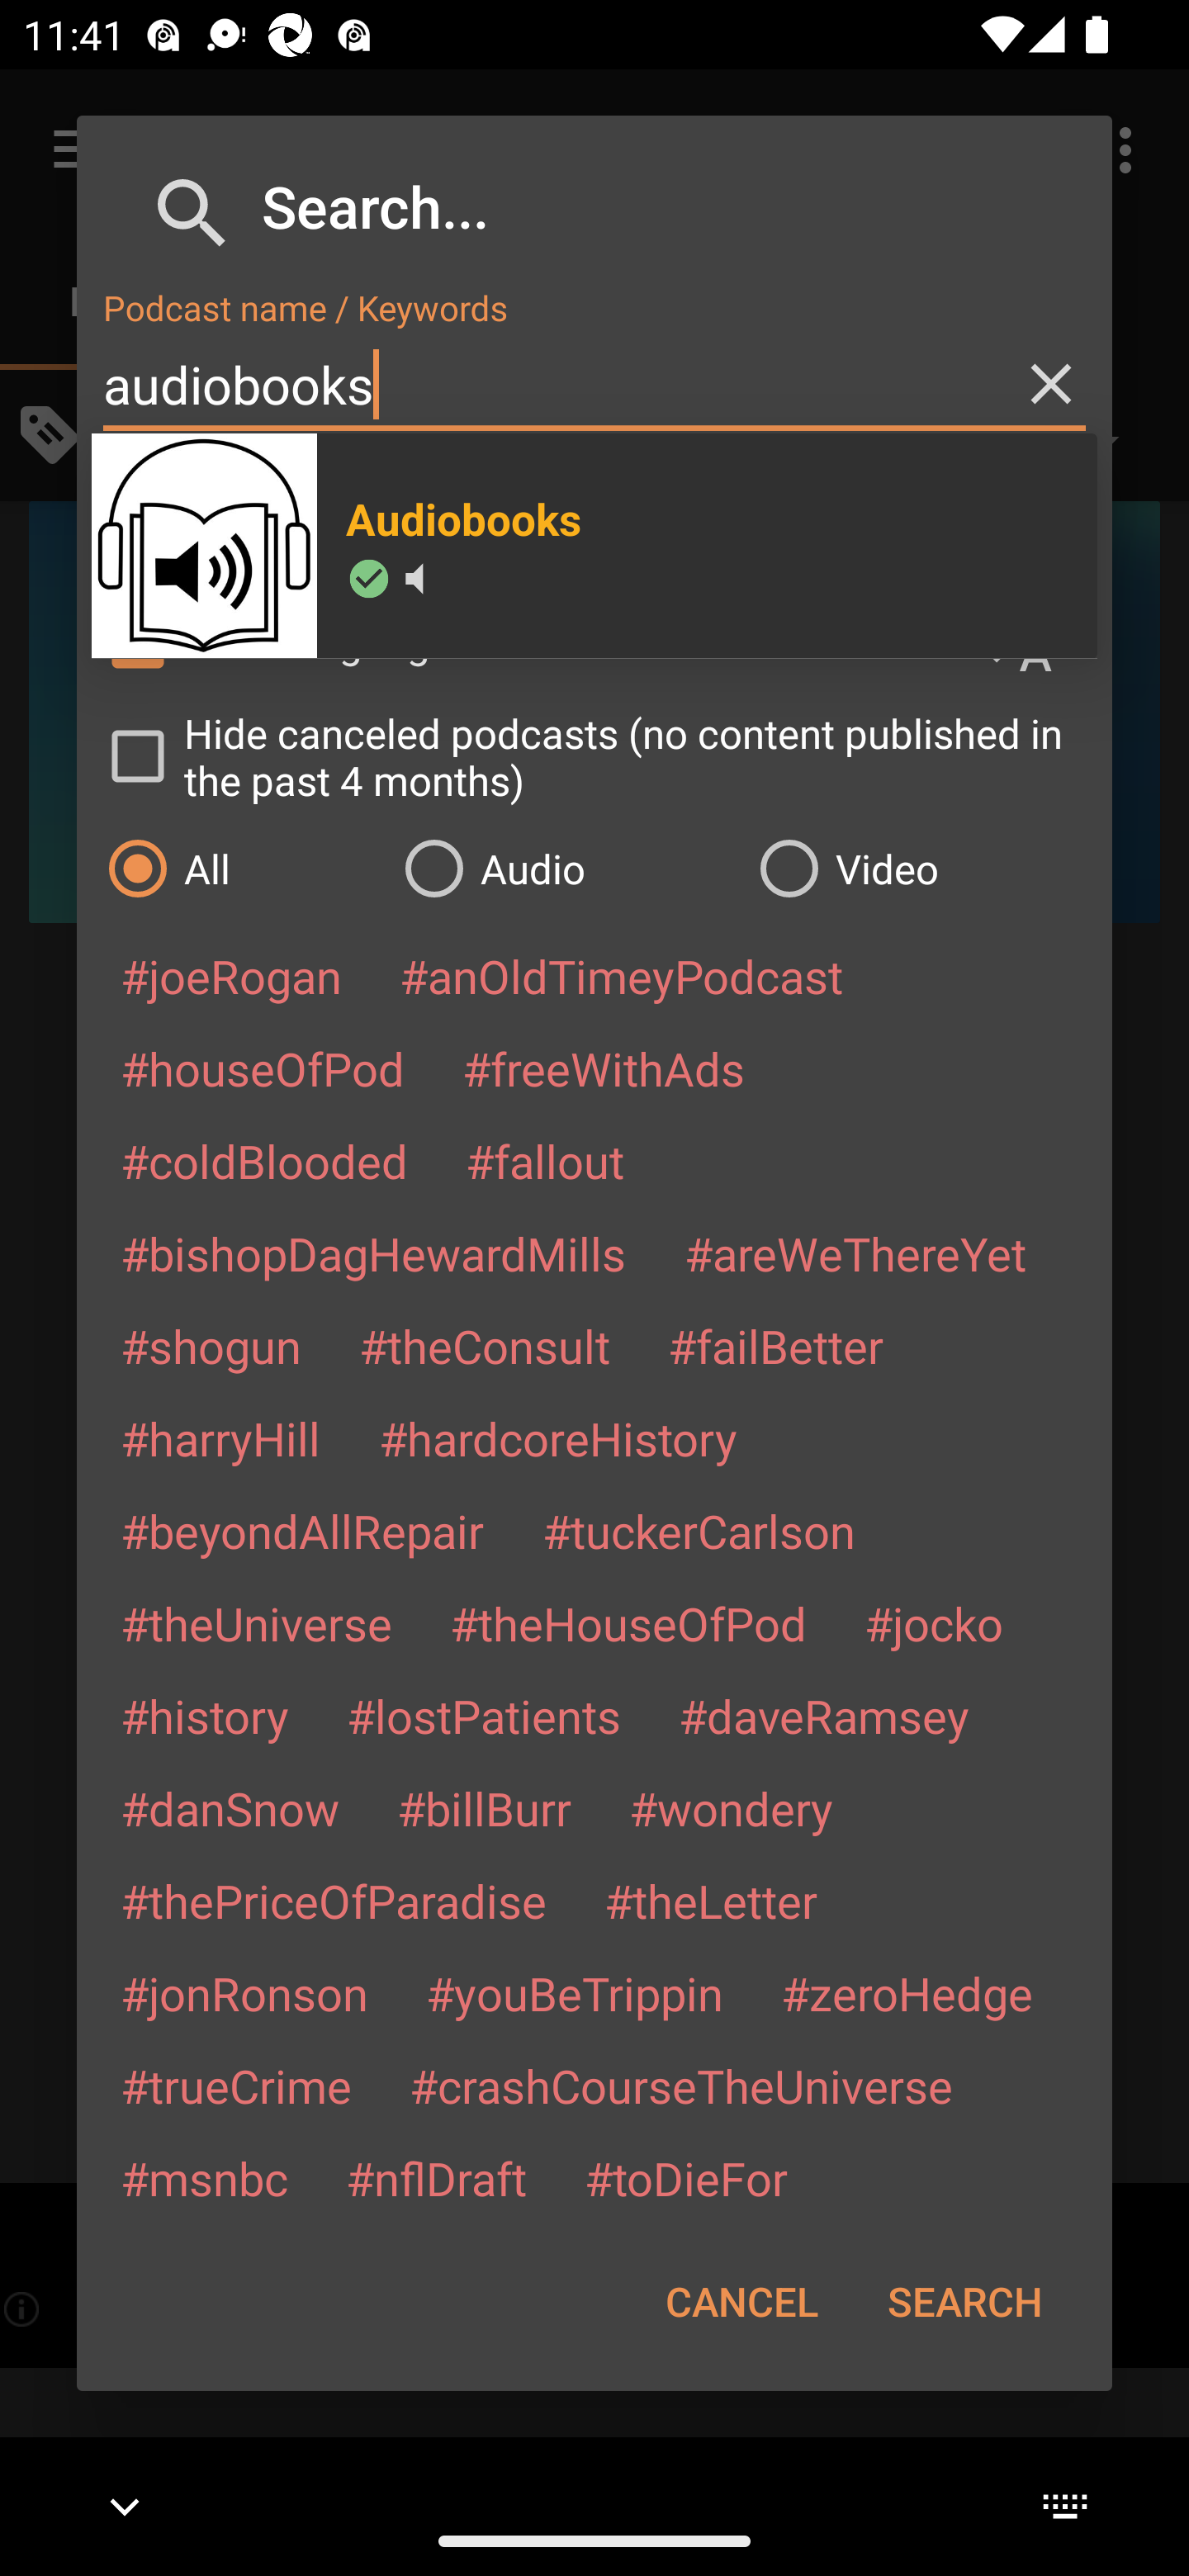 The image size is (1189, 2576). I want to click on Video, so click(920, 868).